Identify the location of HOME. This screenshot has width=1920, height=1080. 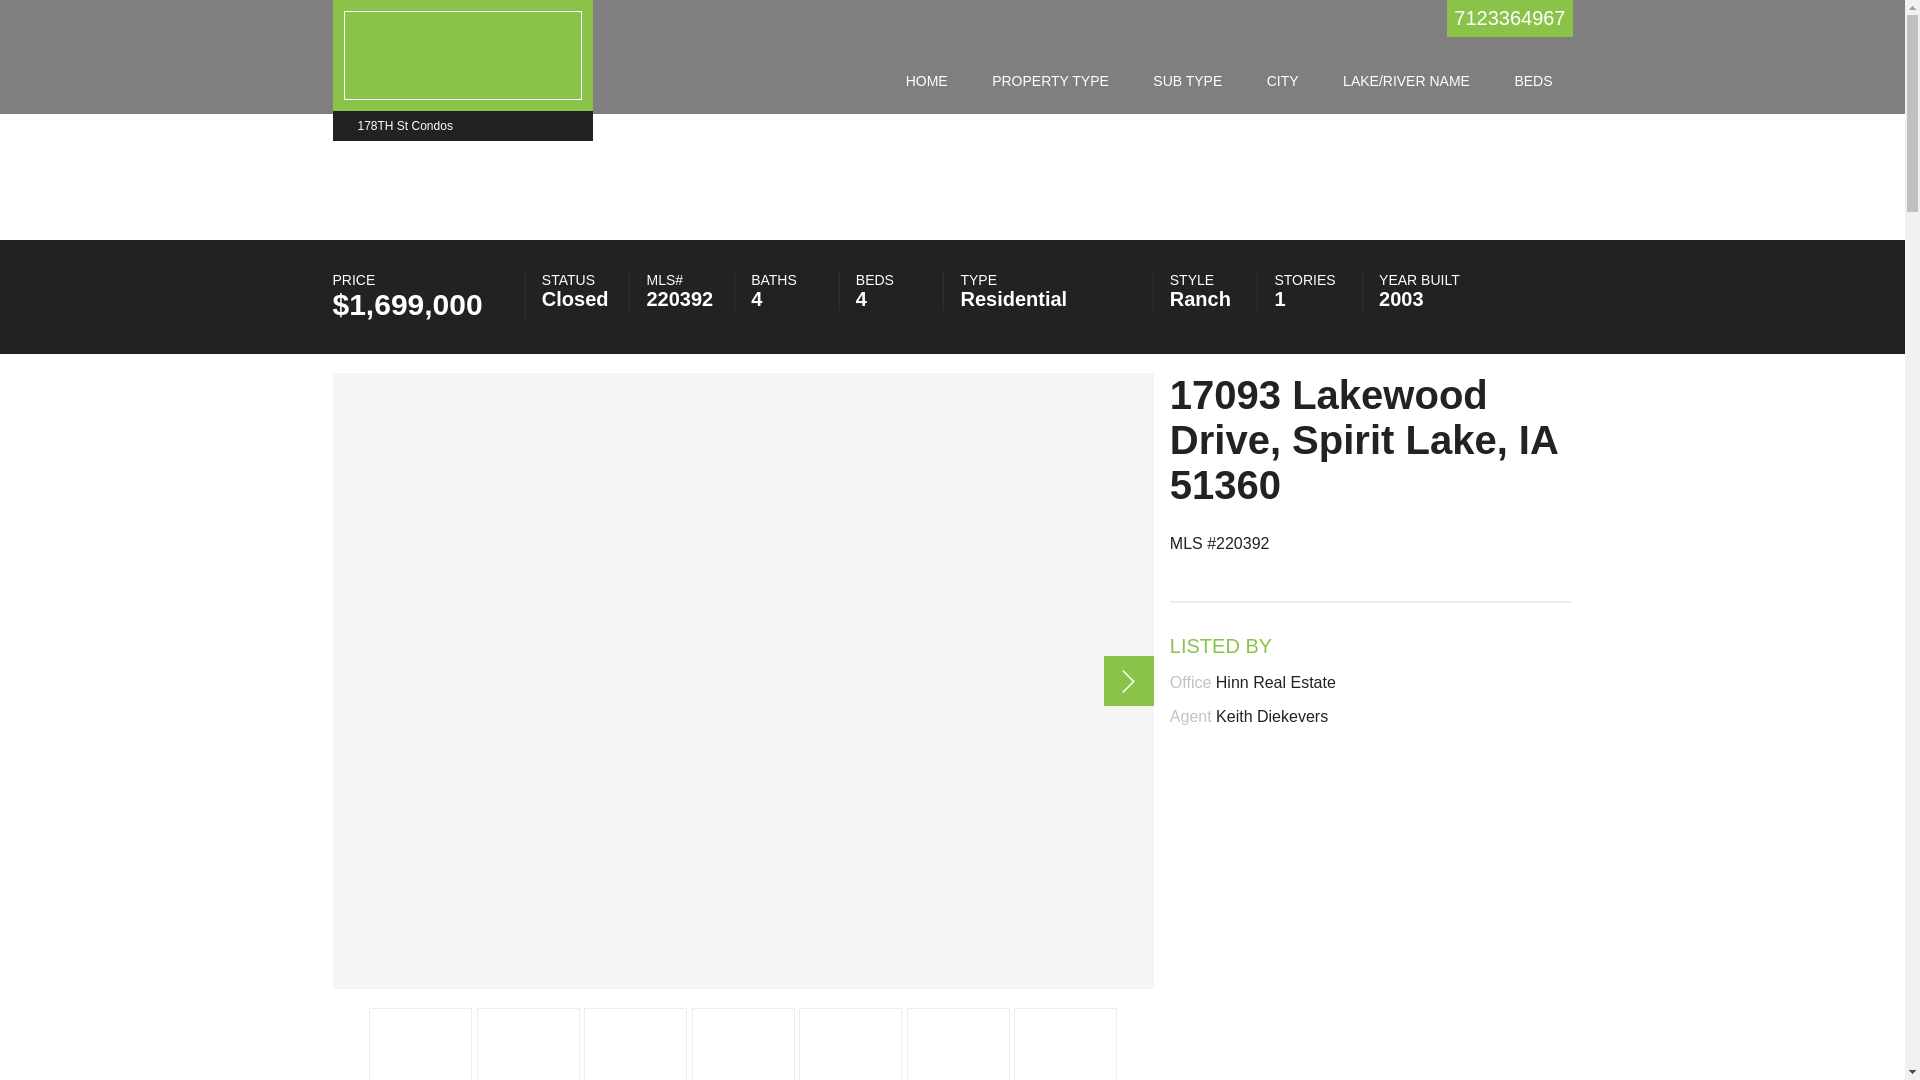
(927, 81).